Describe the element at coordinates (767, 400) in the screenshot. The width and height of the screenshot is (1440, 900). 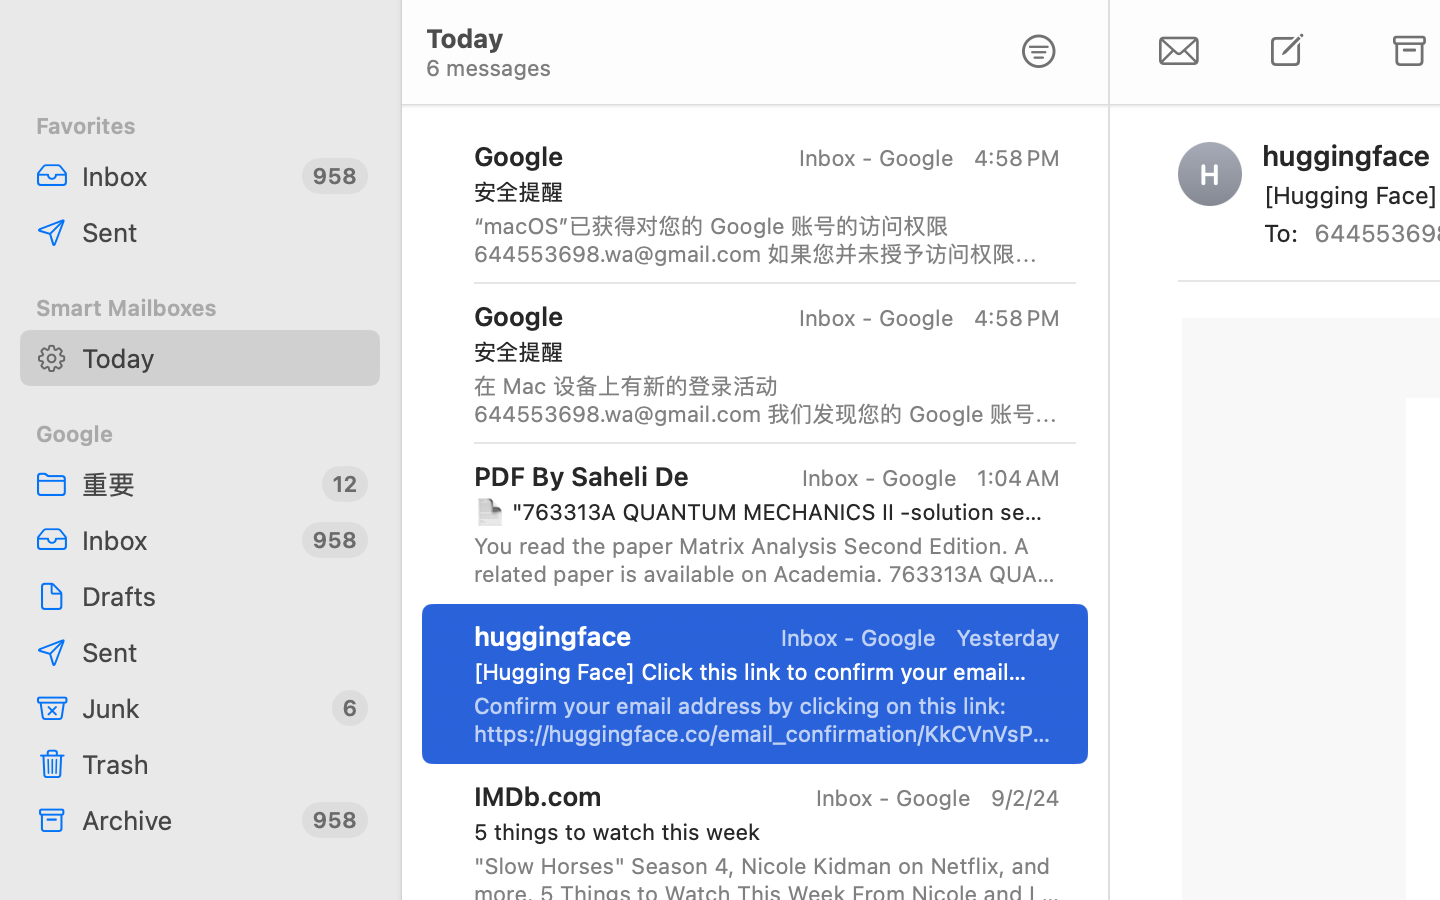
I see `在 Mac 设备上有新的登录活动 644553698.wa@gmail.com 我们发现您的 Google 账号在一部 Mac 设备上有新的登录活动。如果这是您本人的操作，那么您无需采取任何行动。如果这不是您本人的操作，我们会帮助您保护您的账号。 查看活动 您也可以访问以下网址查看安全性活动： https://myaccount.google.com/notifications 我们向您发送这封电子邮件，目的是让您了解关于您的 Google 账号和服务的重大变化。 © 2024 Google LLC, 1600 Amphitheatre Parkway, Mountain View, CA 94043, USA` at that location.